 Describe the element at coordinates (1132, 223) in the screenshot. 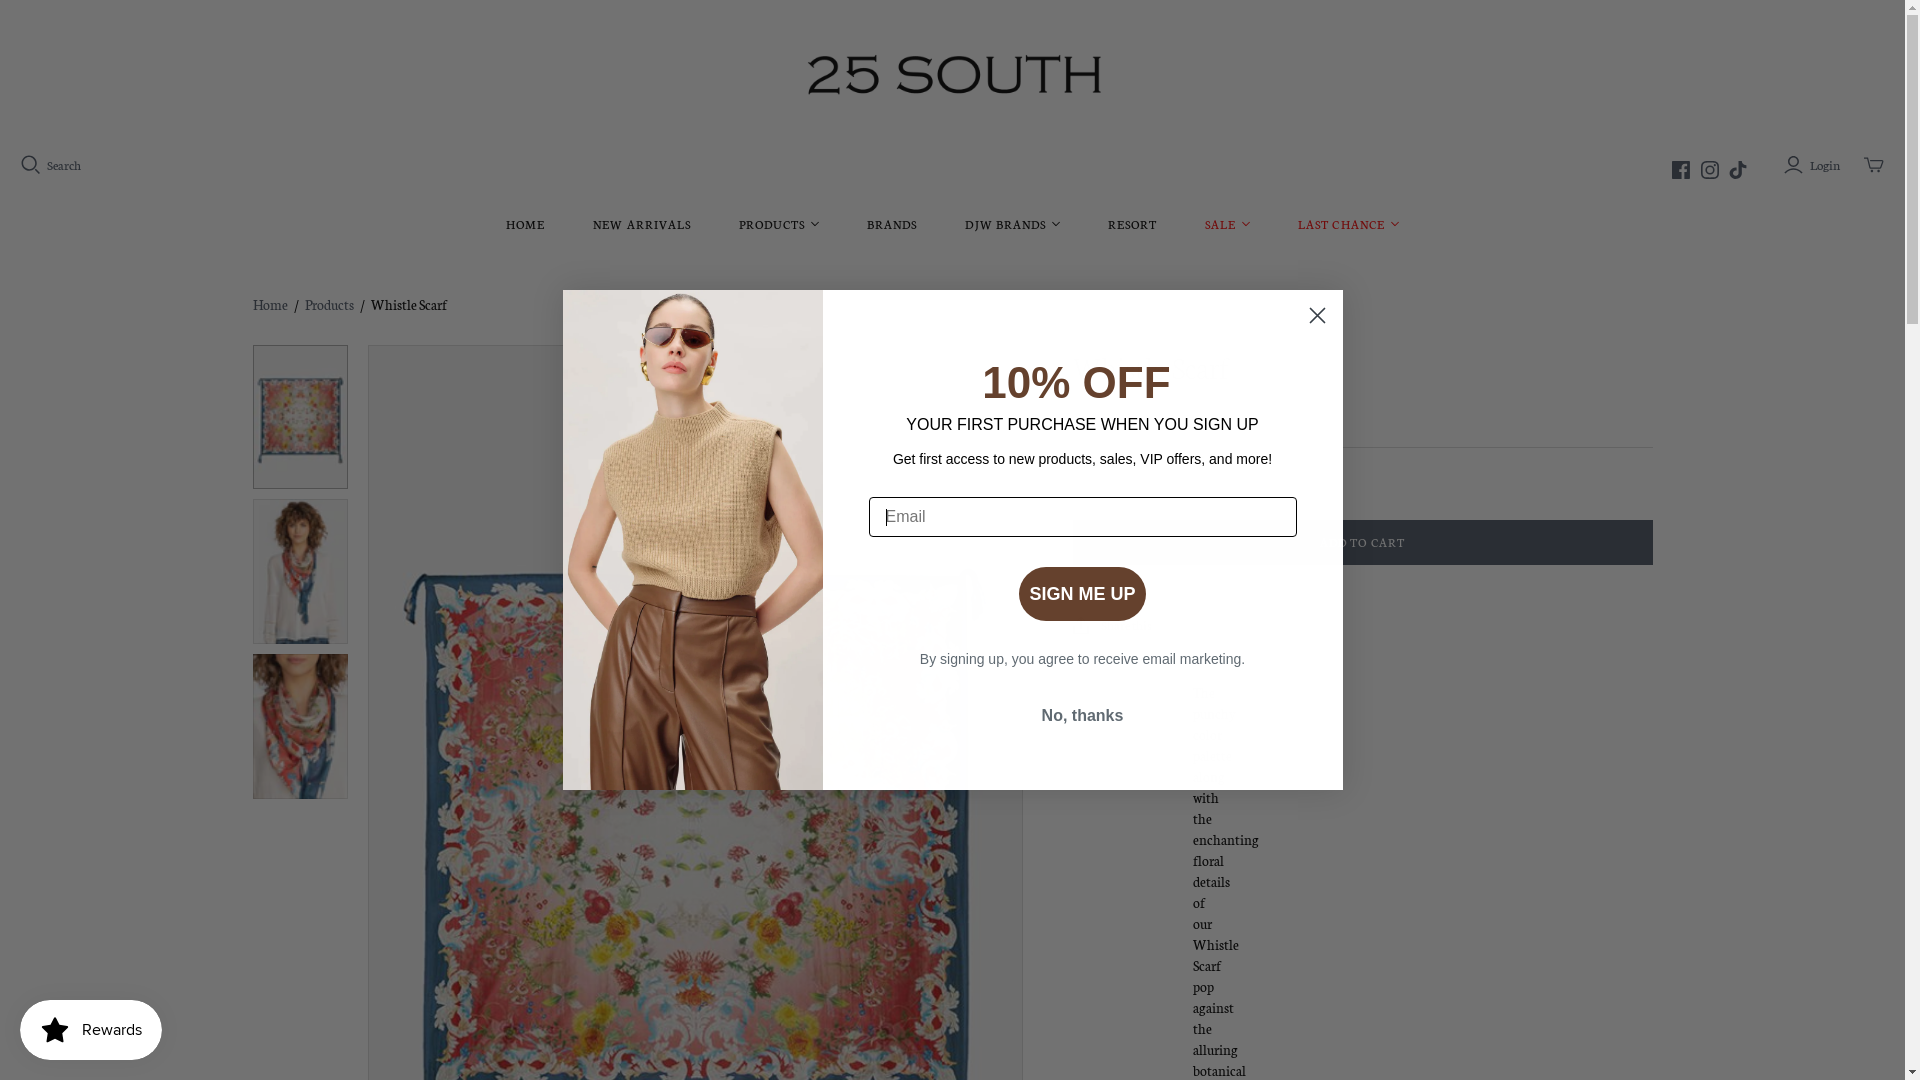

I see `RESORT` at that location.